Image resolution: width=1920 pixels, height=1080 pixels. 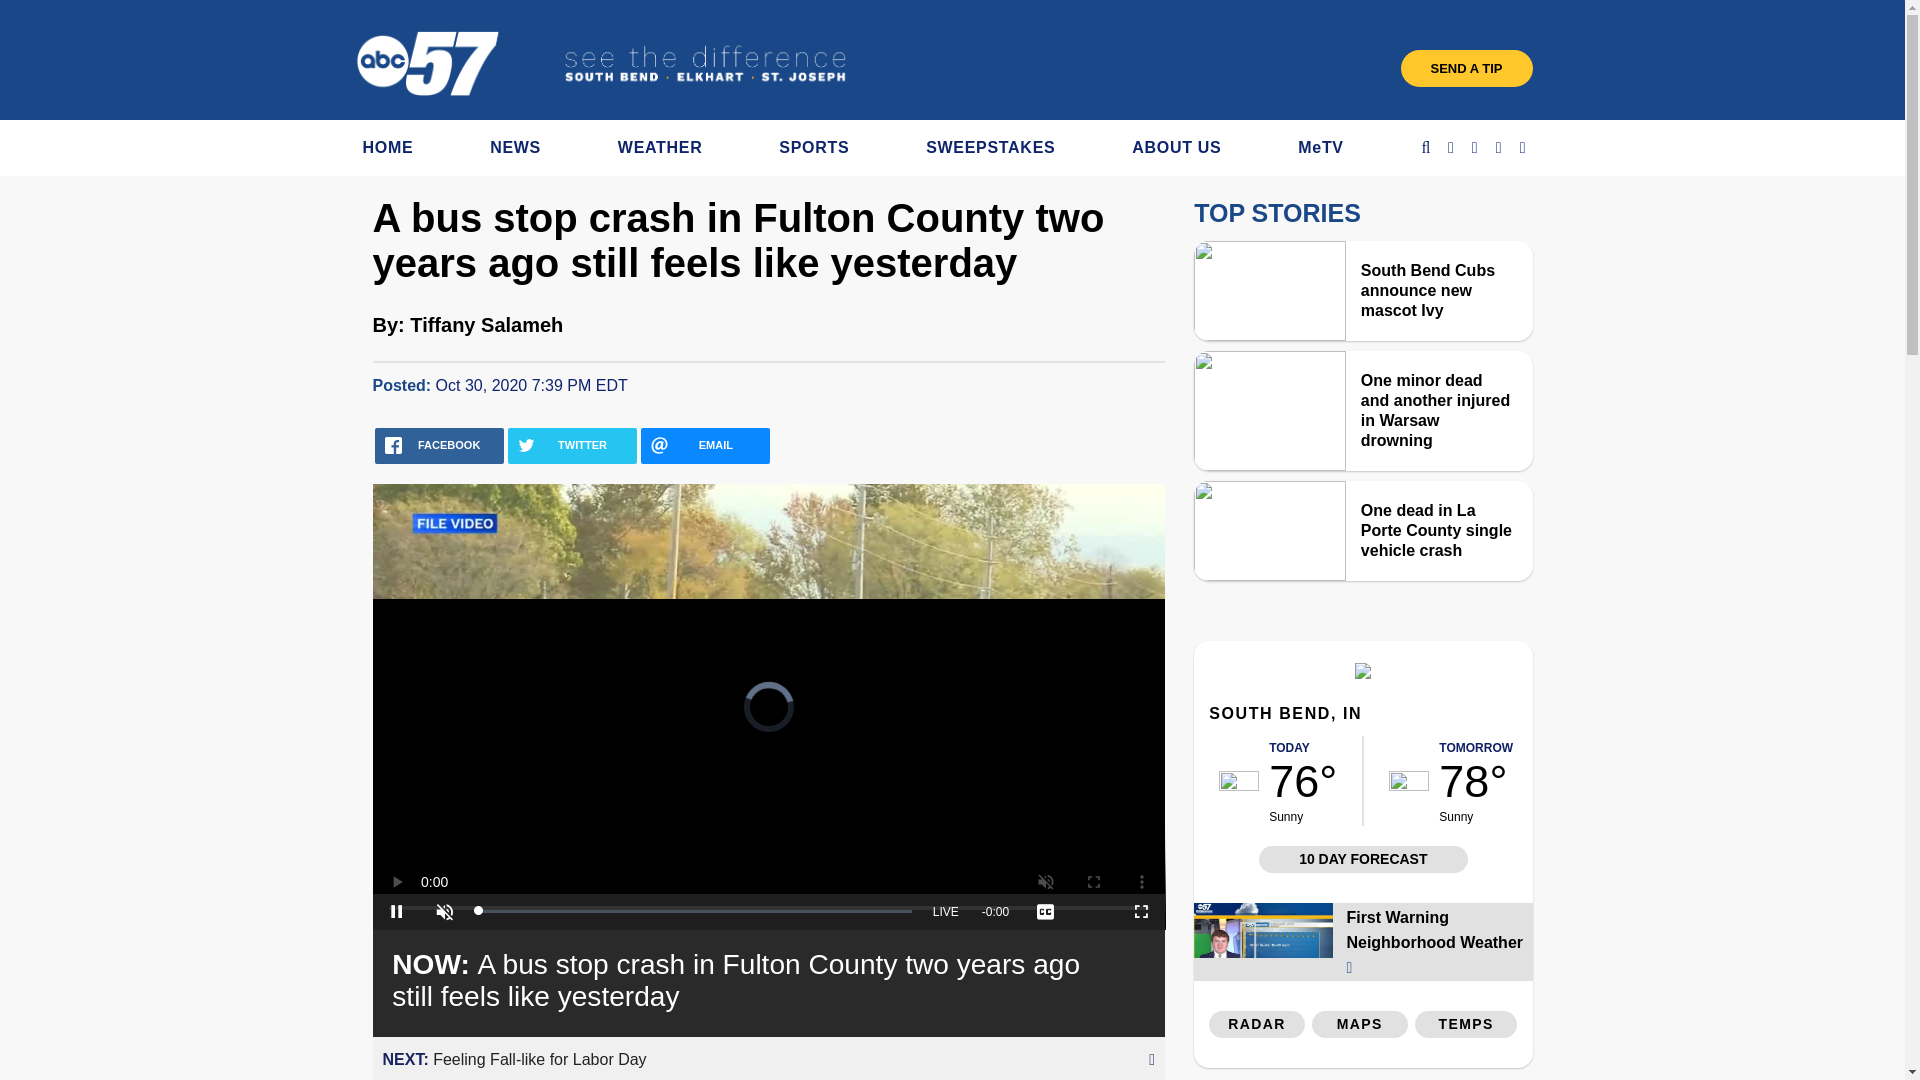 I want to click on weather, so click(x=1239, y=780).